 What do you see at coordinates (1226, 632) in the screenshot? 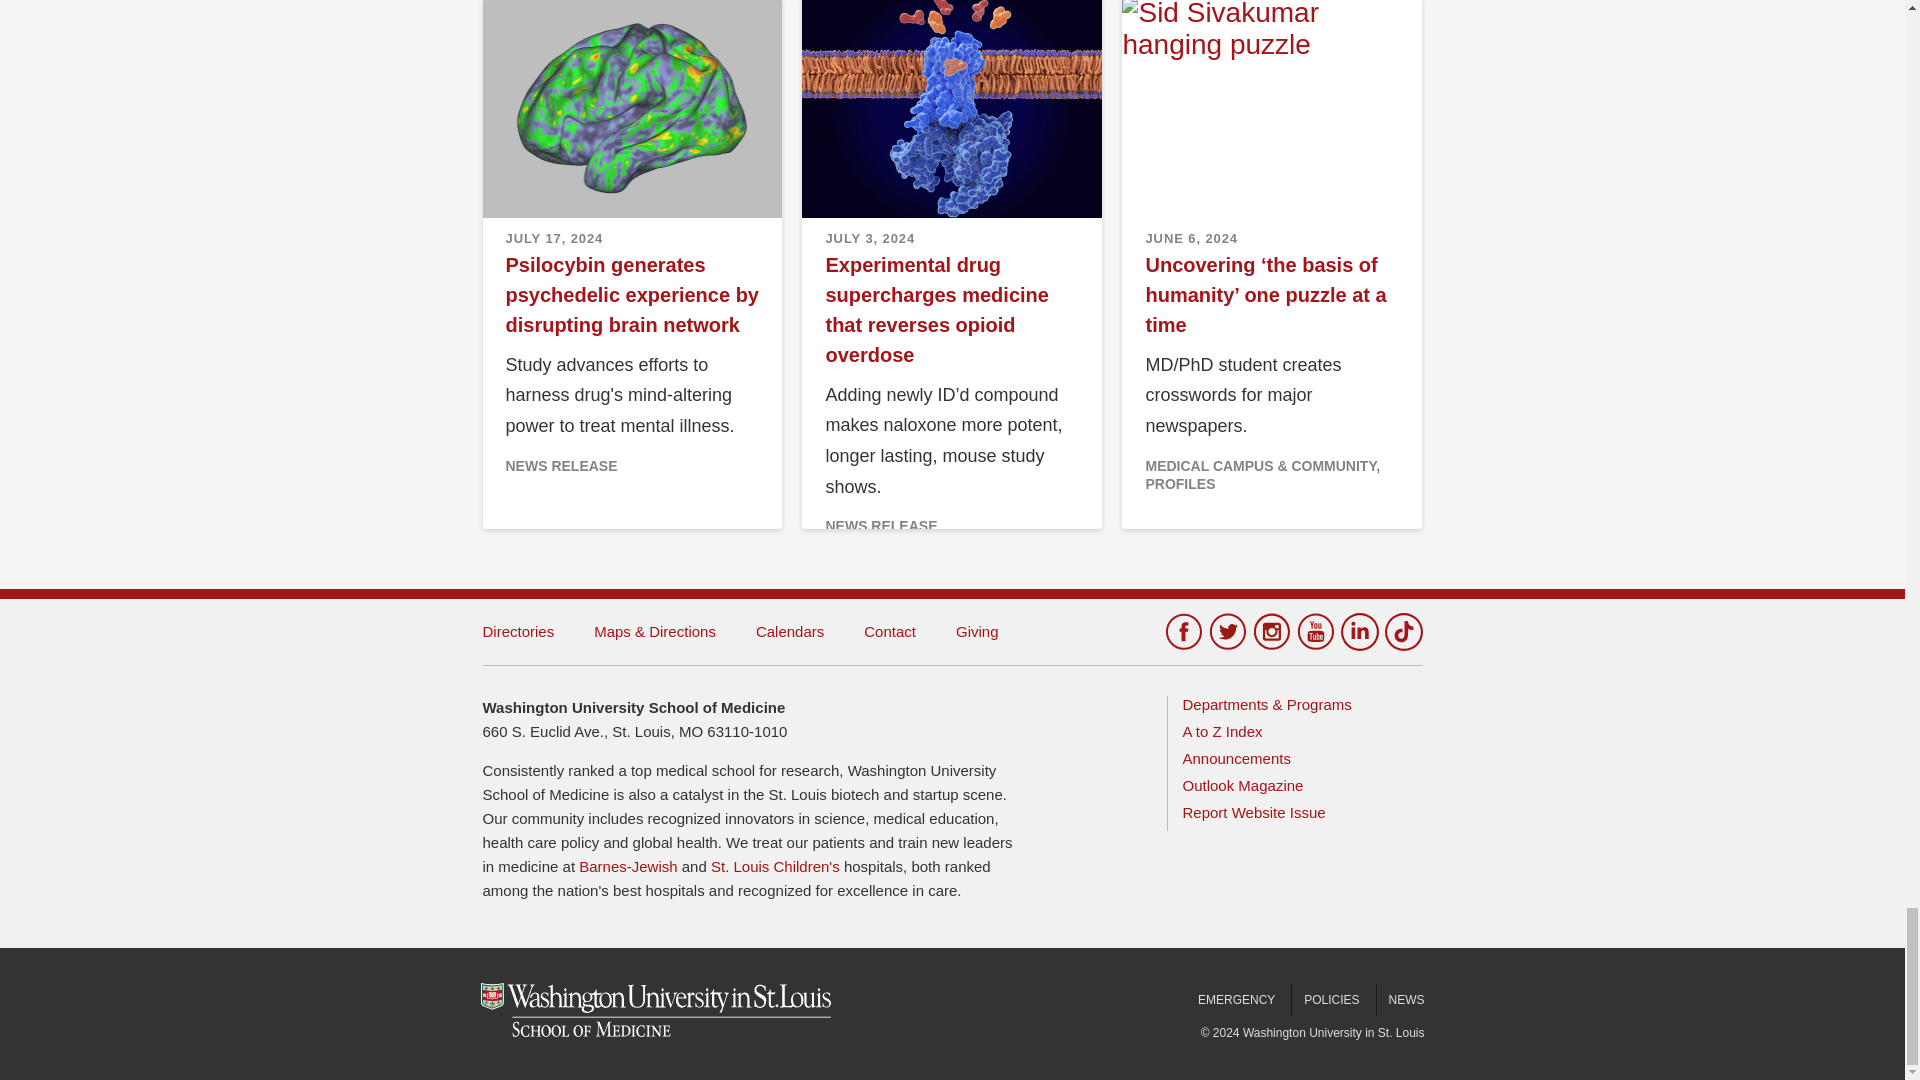
I see `Twitter` at bounding box center [1226, 632].